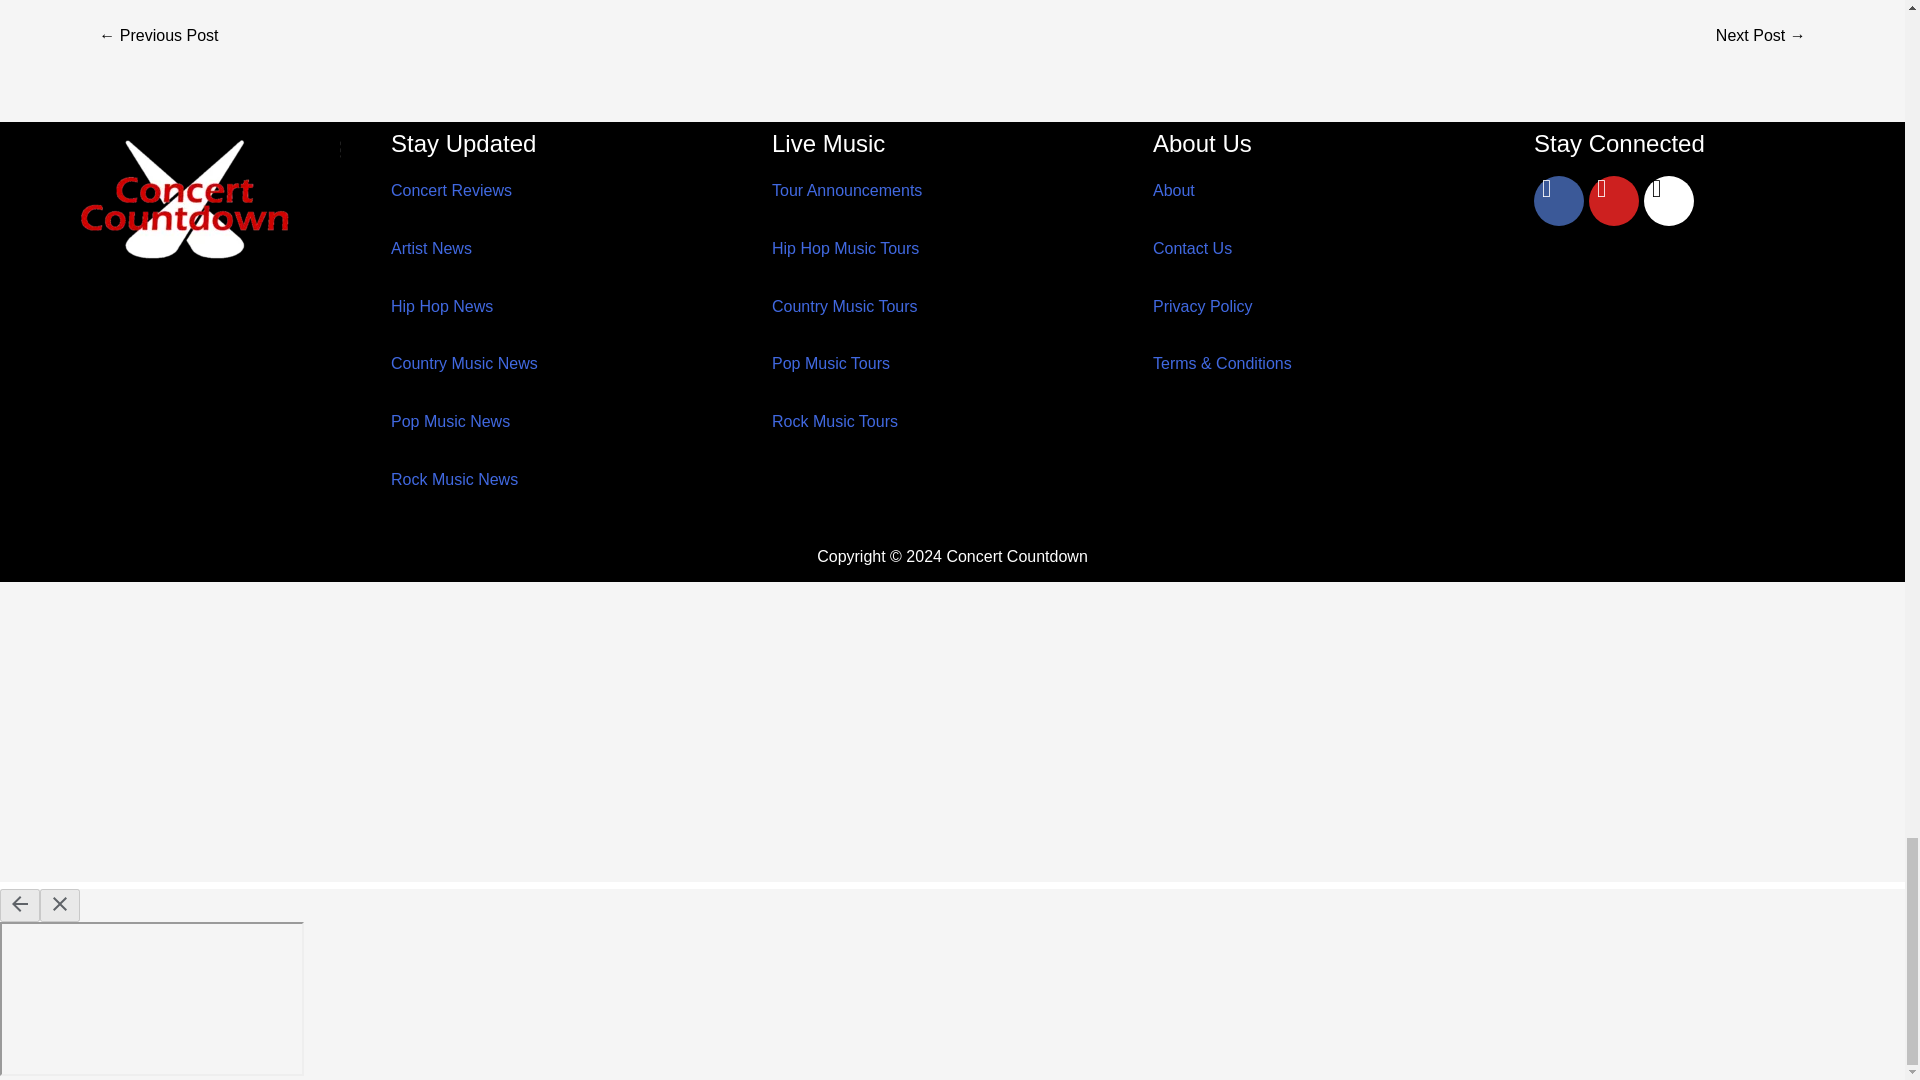 The width and height of the screenshot is (1920, 1080). I want to click on Ariana Grande Releases eternal sunshine, so click(158, 38).